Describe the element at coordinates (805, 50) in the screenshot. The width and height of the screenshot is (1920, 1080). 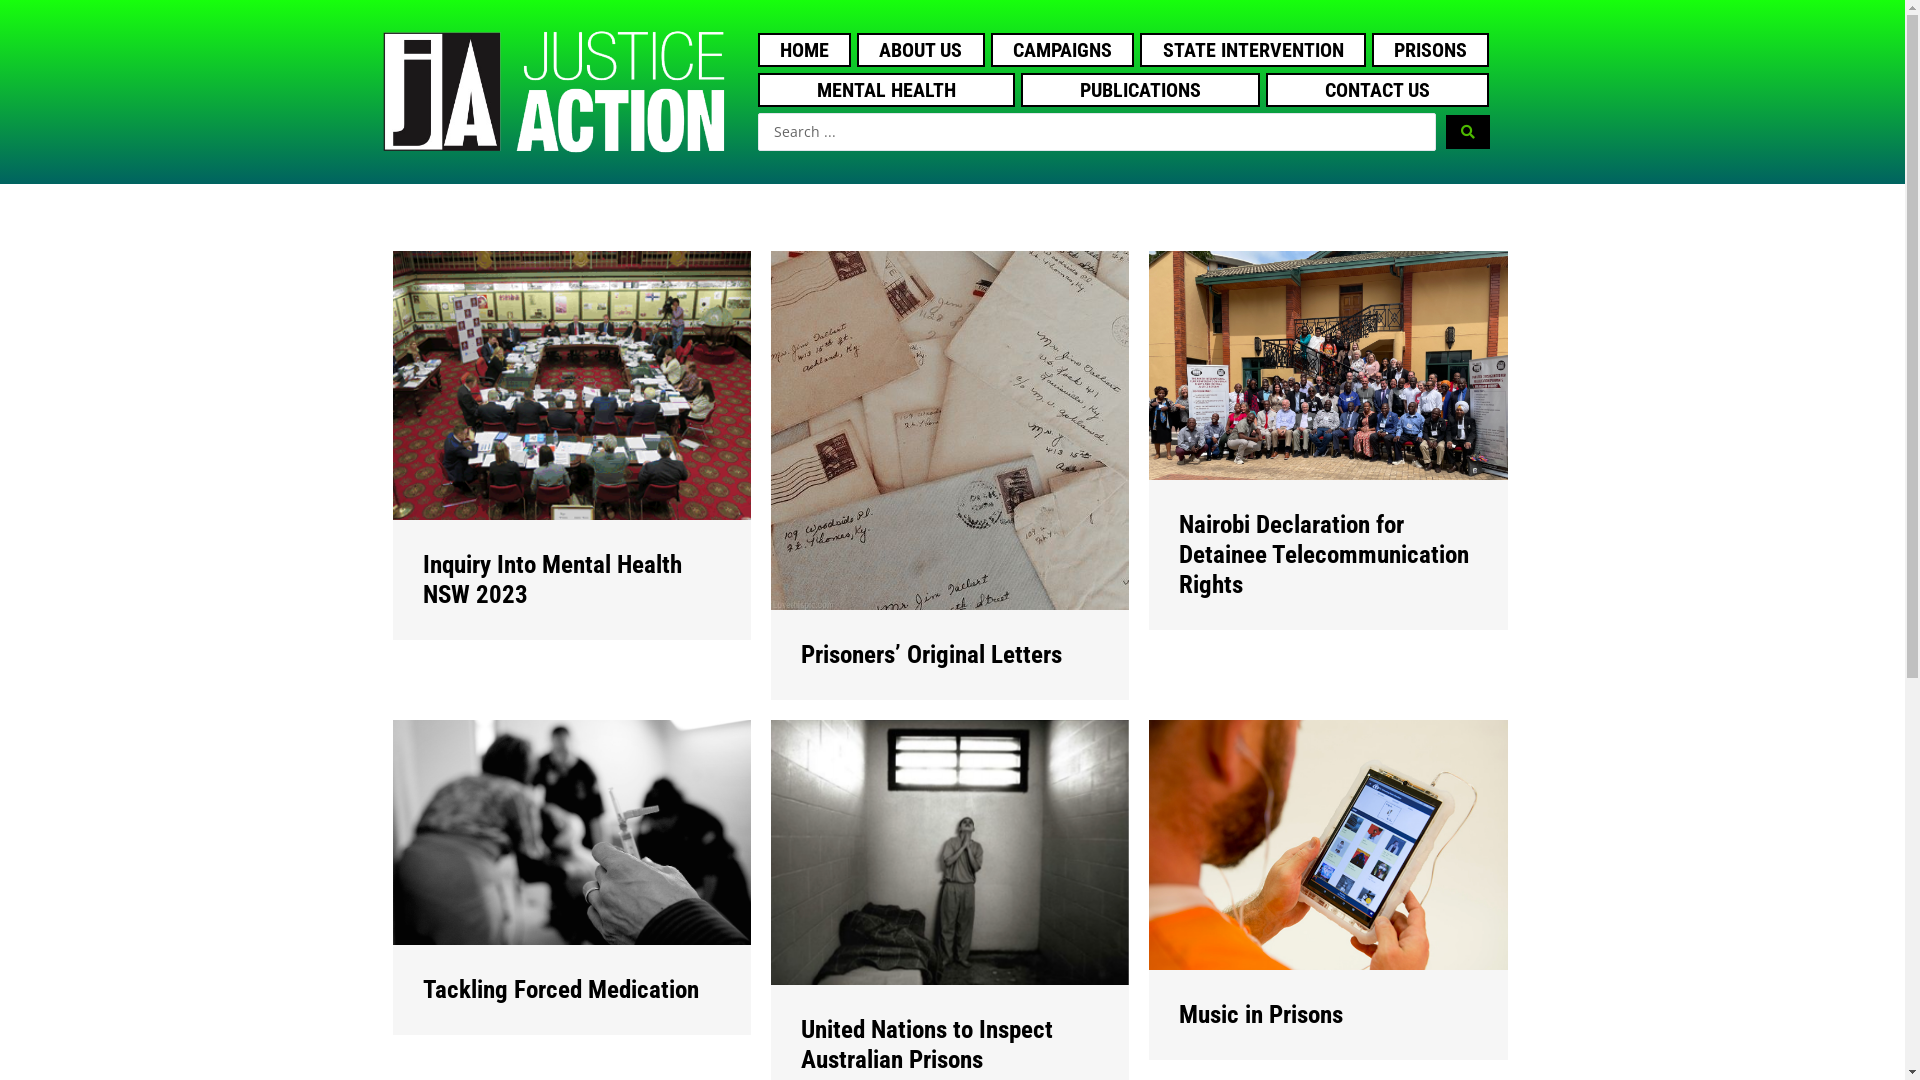
I see `HOME` at that location.